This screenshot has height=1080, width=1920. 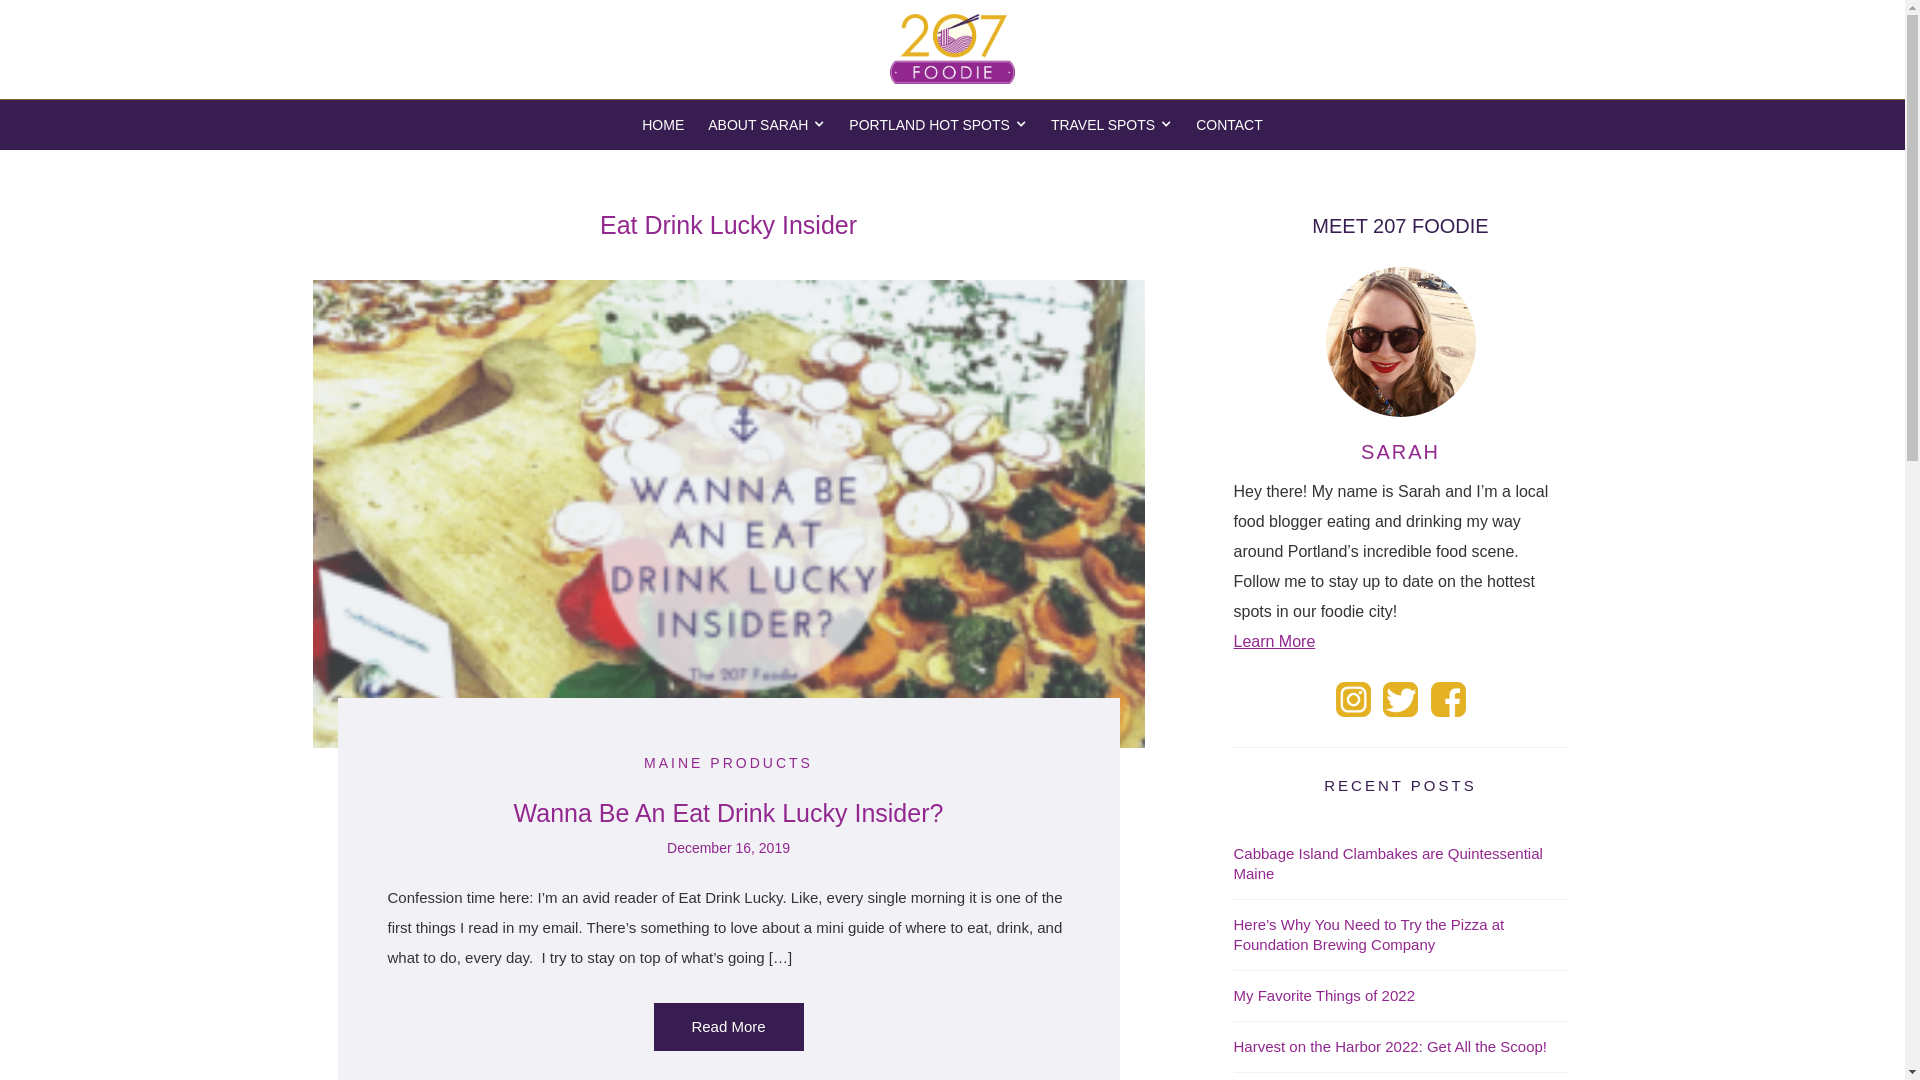 What do you see at coordinates (1400, 700) in the screenshot?
I see `Follow me on Twitter (opens new tab)` at bounding box center [1400, 700].